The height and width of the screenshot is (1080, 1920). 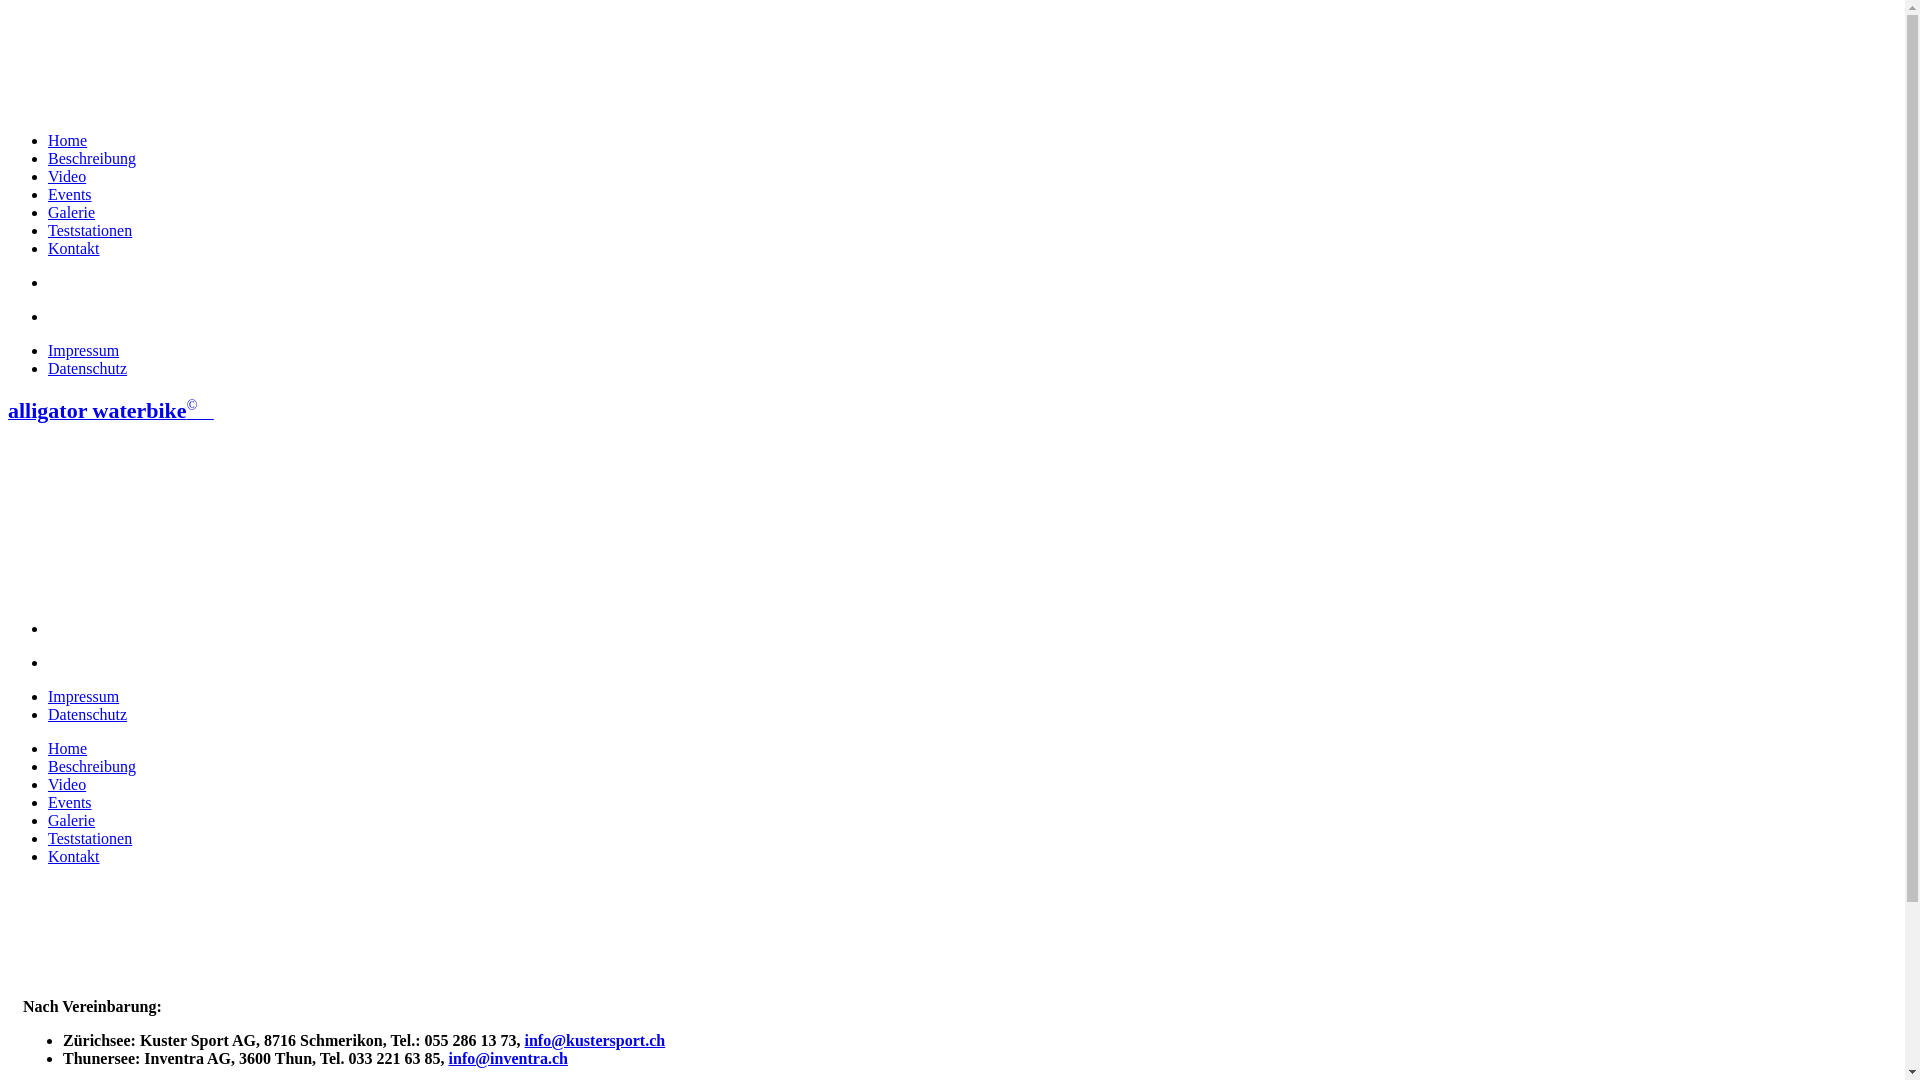 What do you see at coordinates (70, 802) in the screenshot?
I see `Events` at bounding box center [70, 802].